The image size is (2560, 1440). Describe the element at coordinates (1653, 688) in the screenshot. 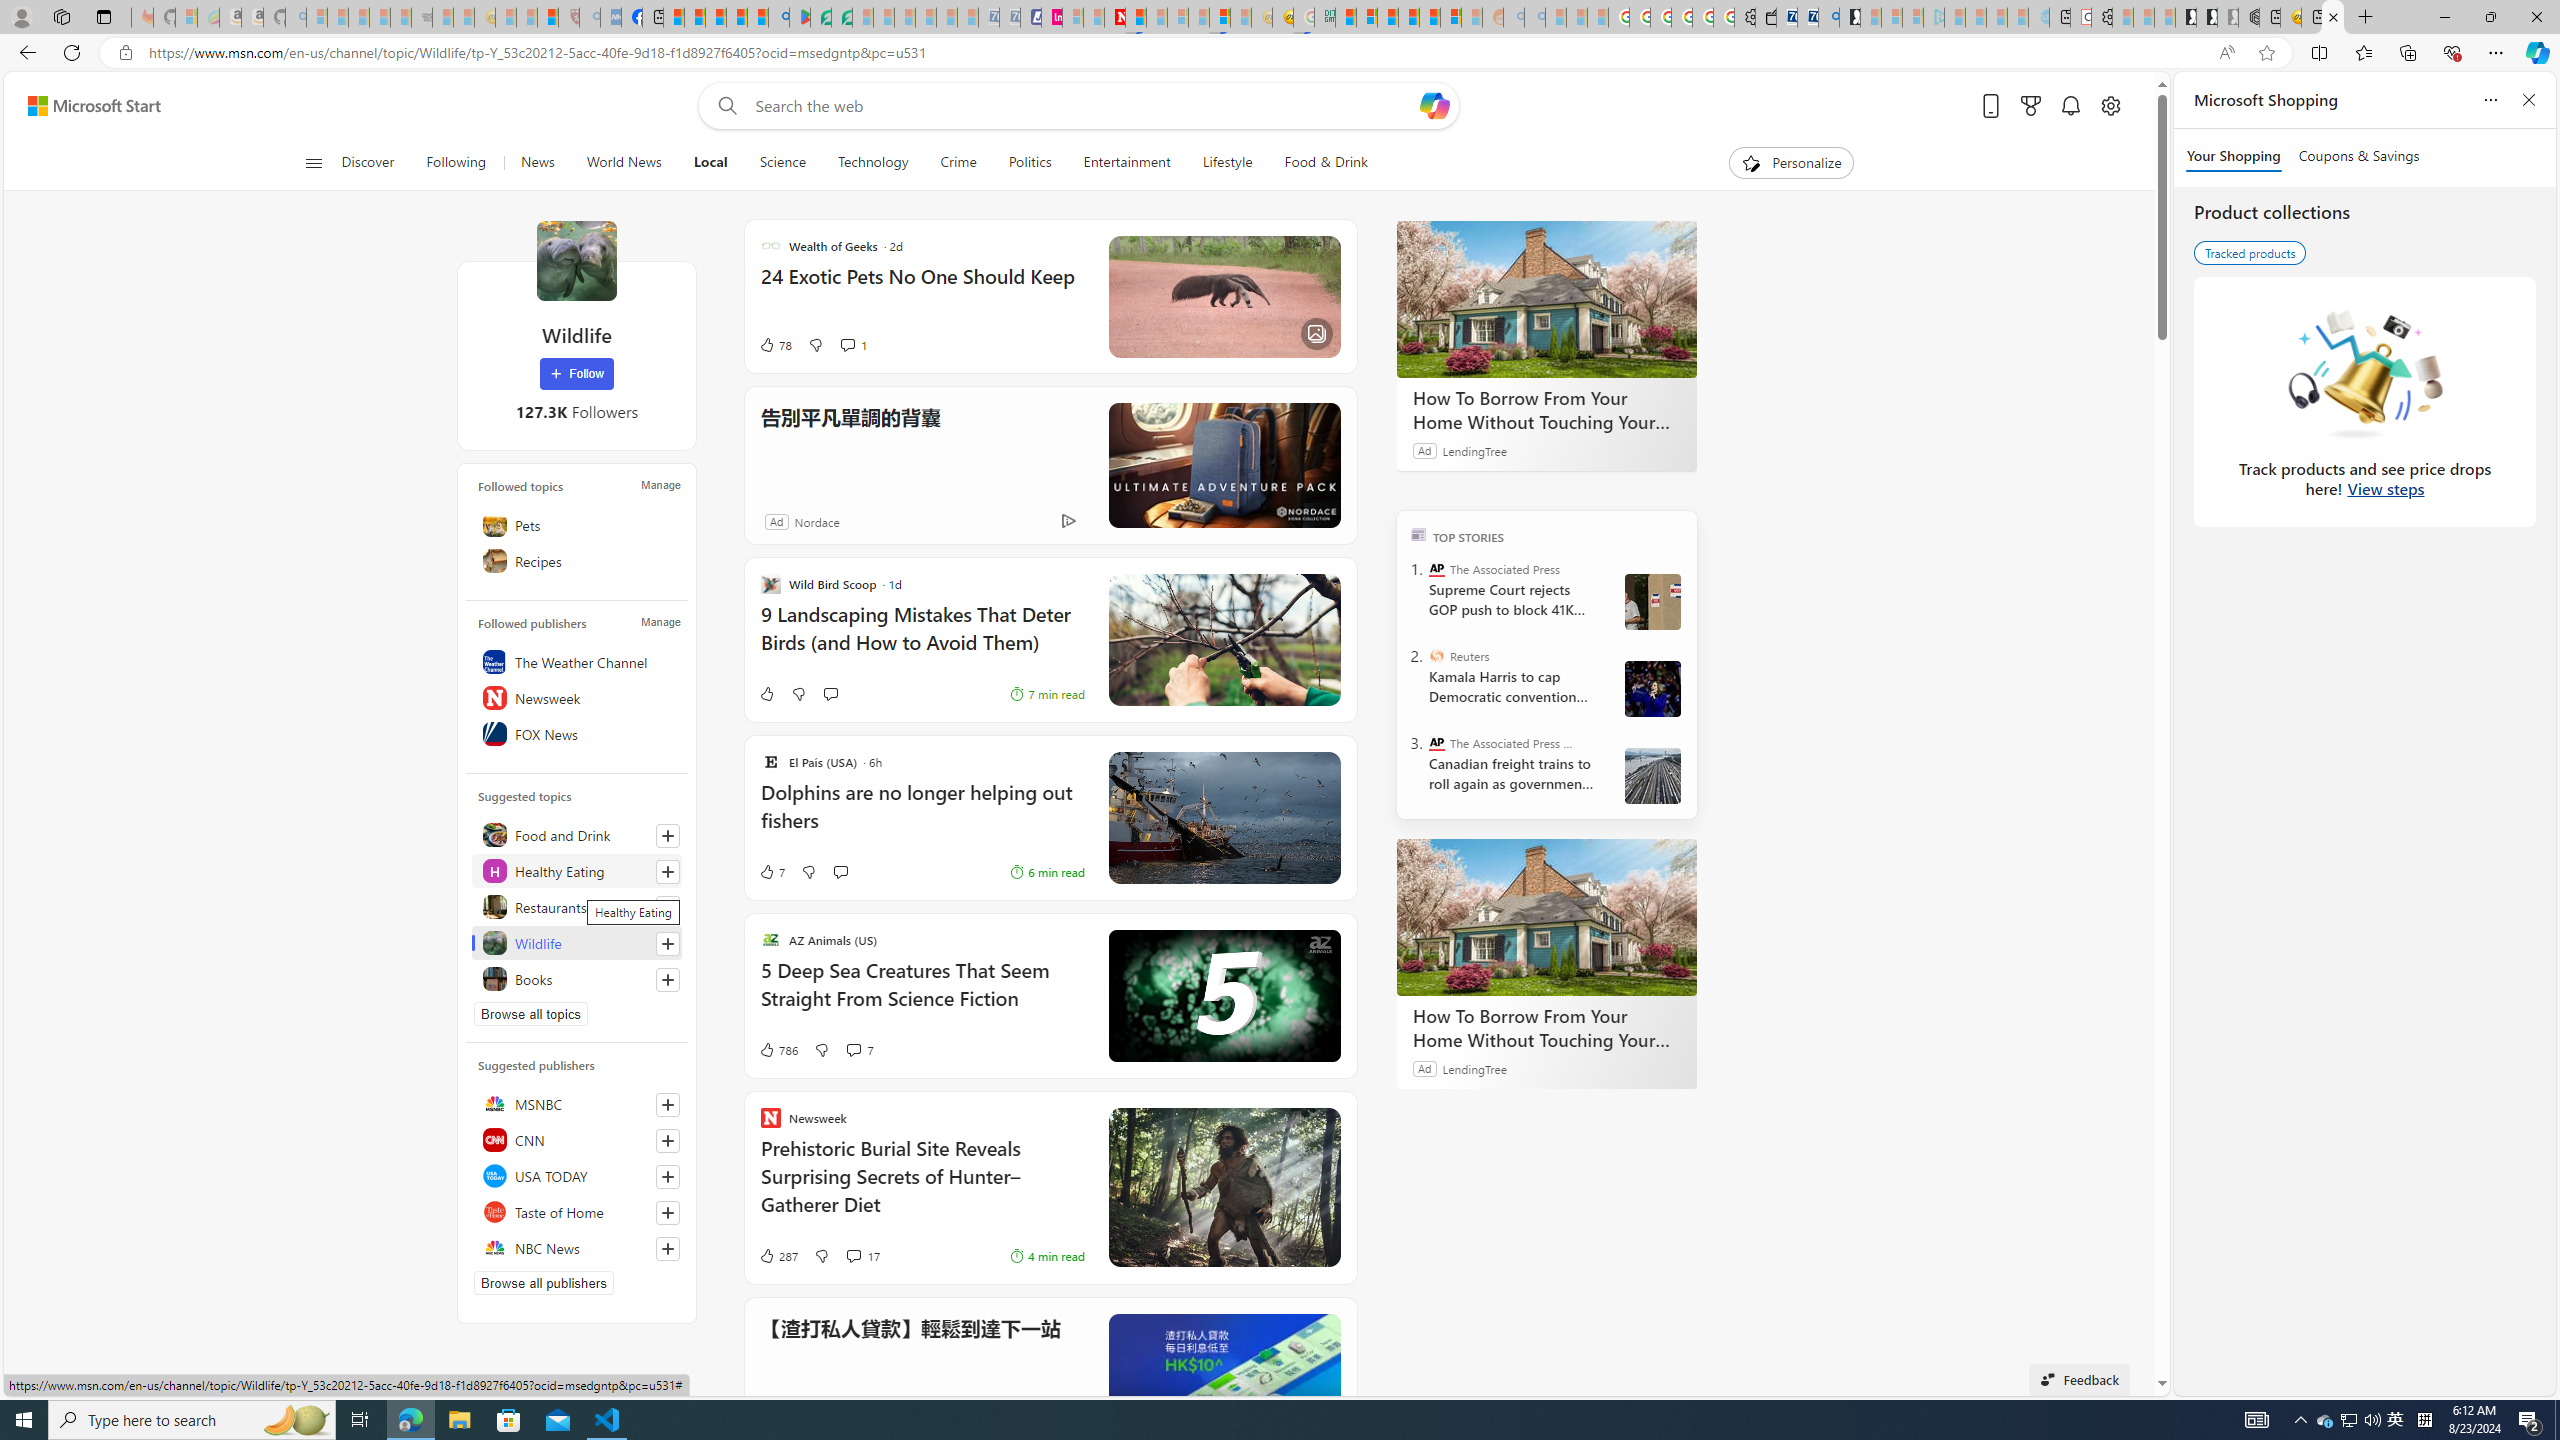

I see ` Harris and Walz campaign in Wisconsin` at that location.